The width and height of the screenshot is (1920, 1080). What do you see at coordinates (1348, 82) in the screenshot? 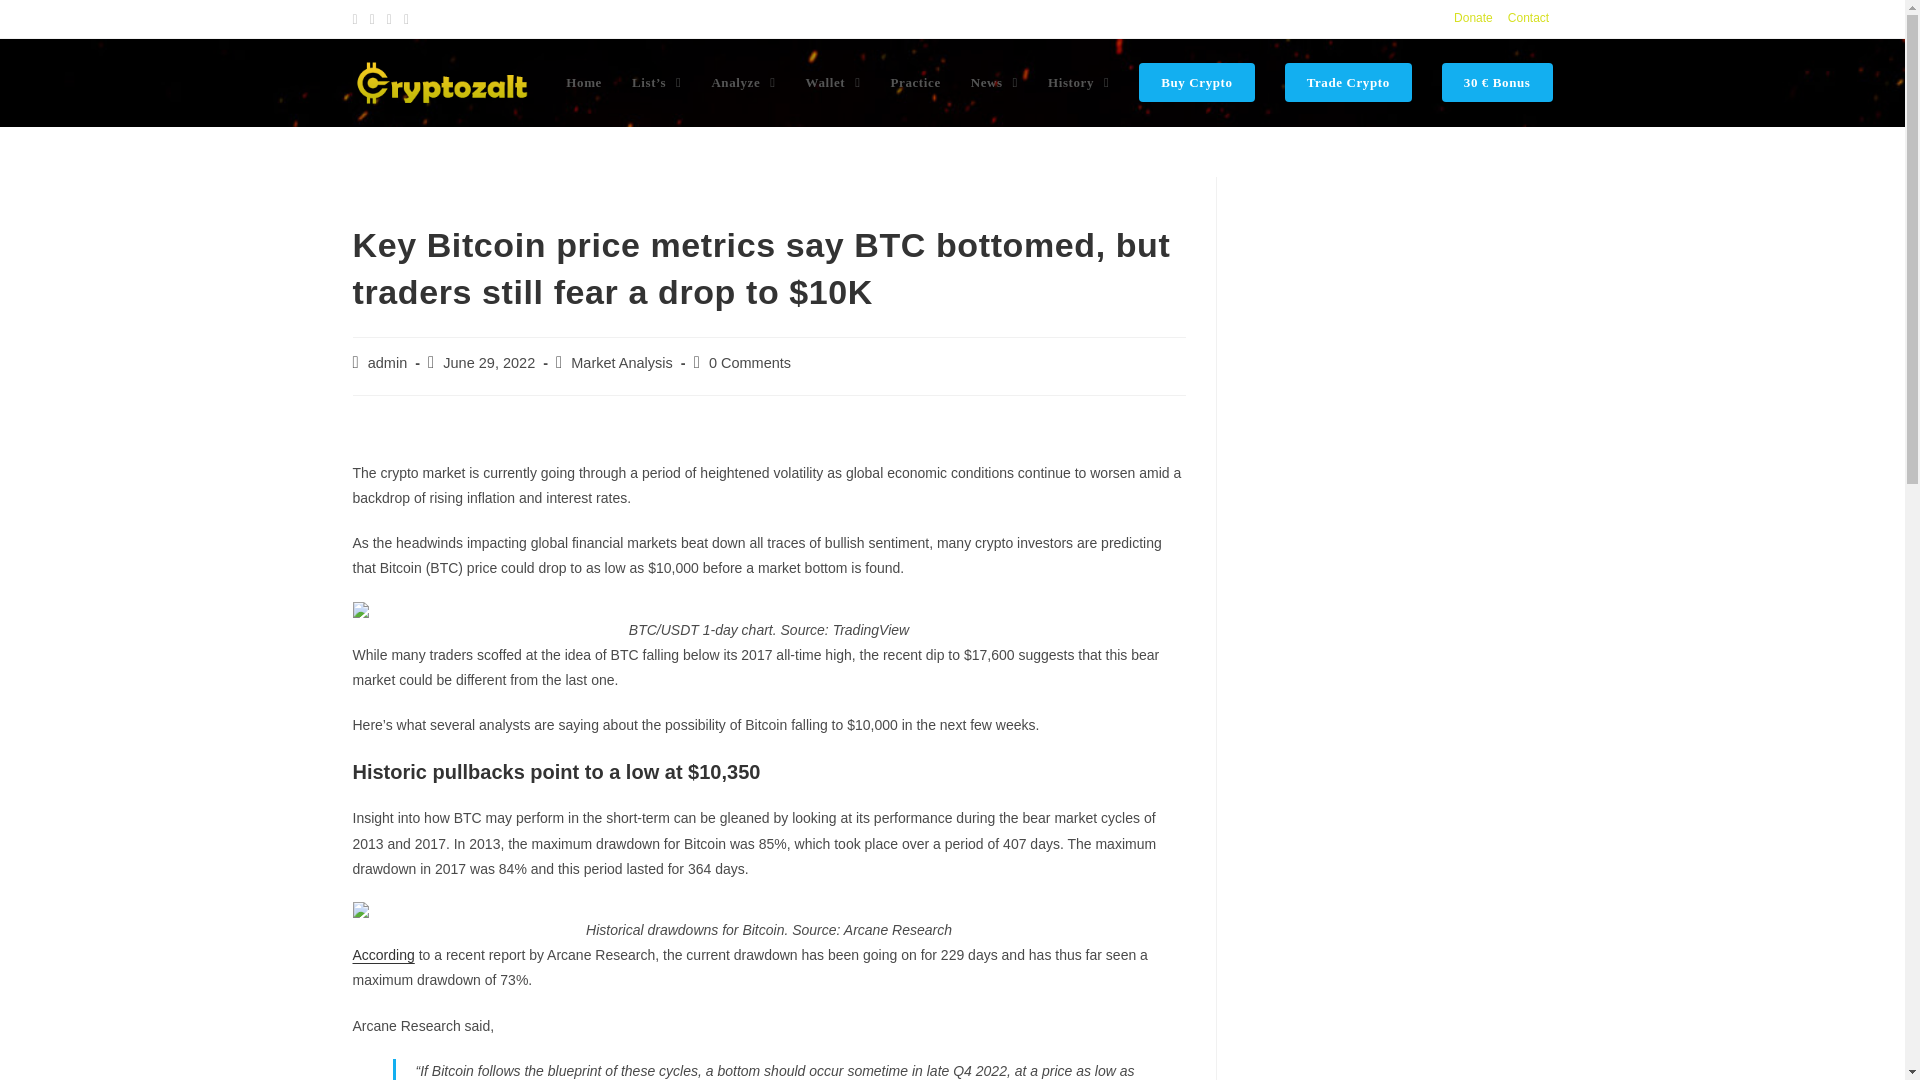
I see `Trade Crypto` at bounding box center [1348, 82].